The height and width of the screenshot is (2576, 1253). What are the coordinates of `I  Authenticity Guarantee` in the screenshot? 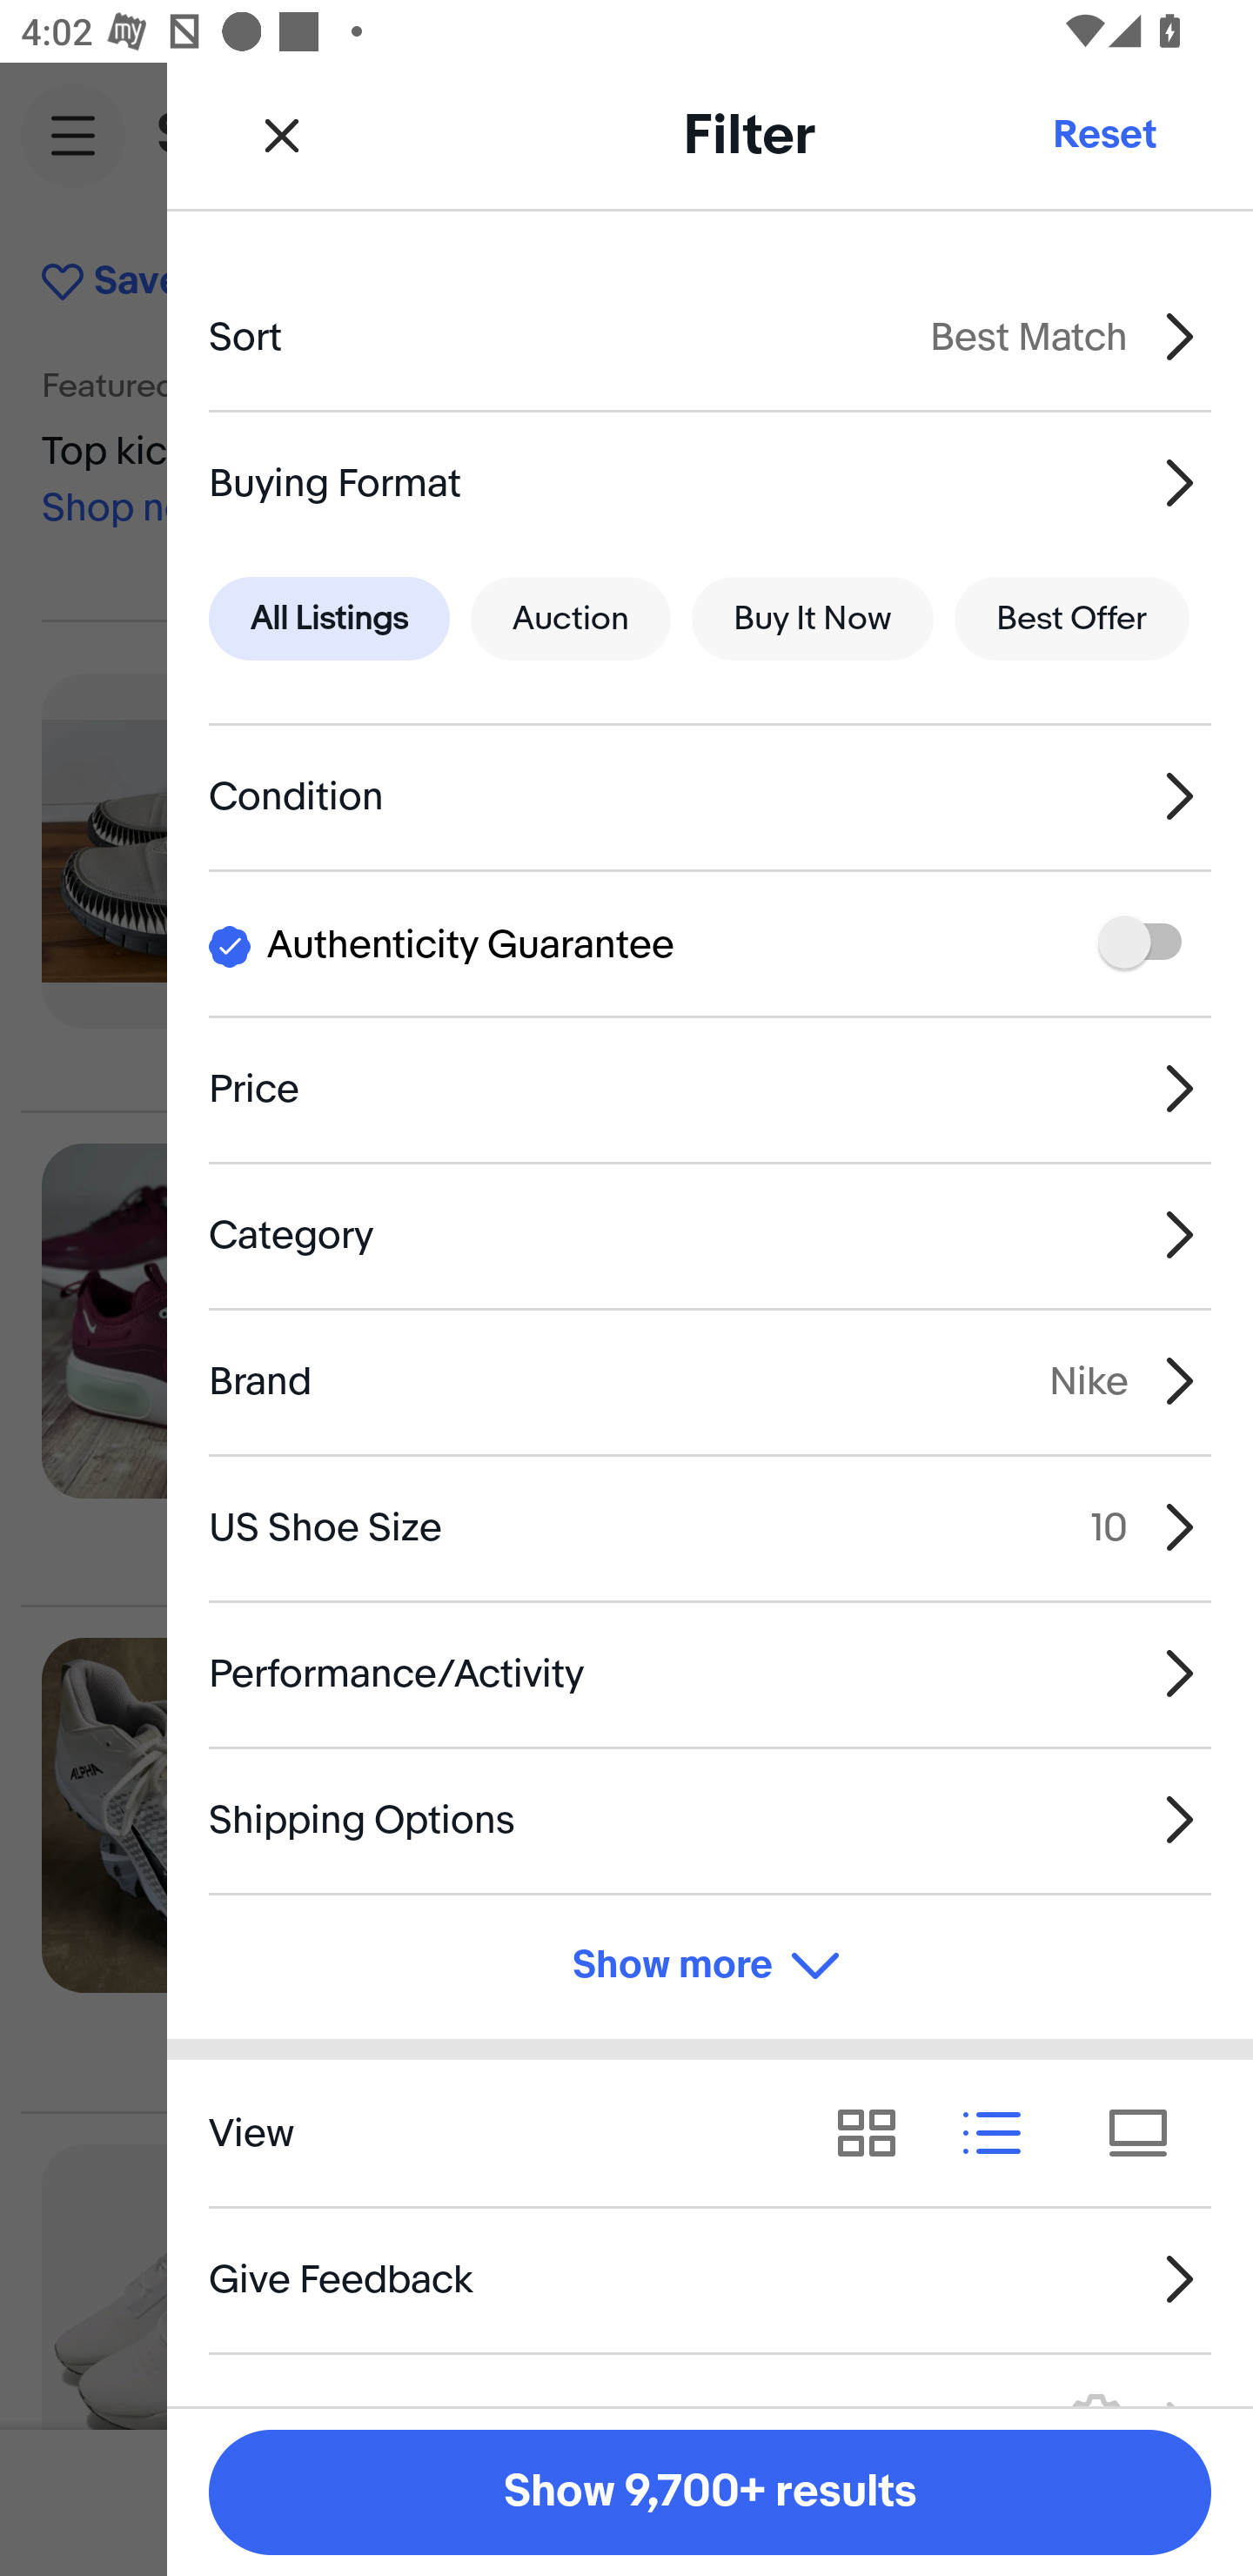 It's located at (710, 943).